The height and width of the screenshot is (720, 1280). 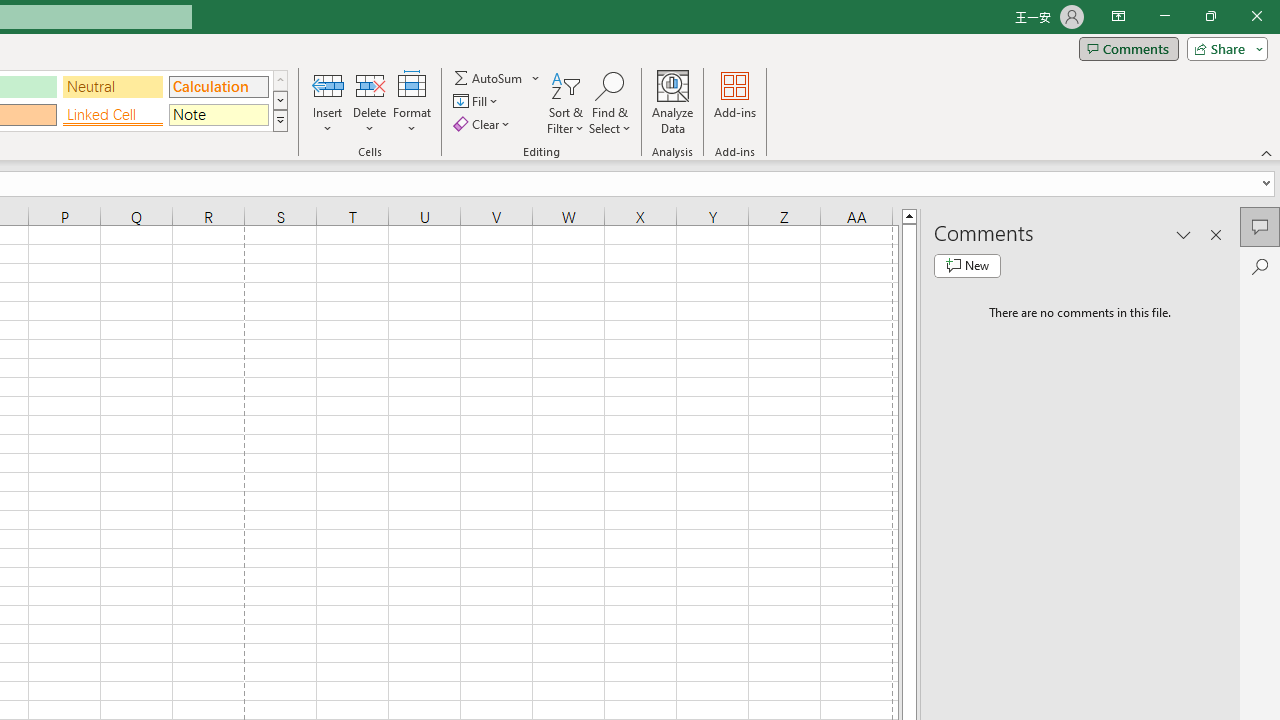 I want to click on Cell Styles, so click(x=280, y=120).